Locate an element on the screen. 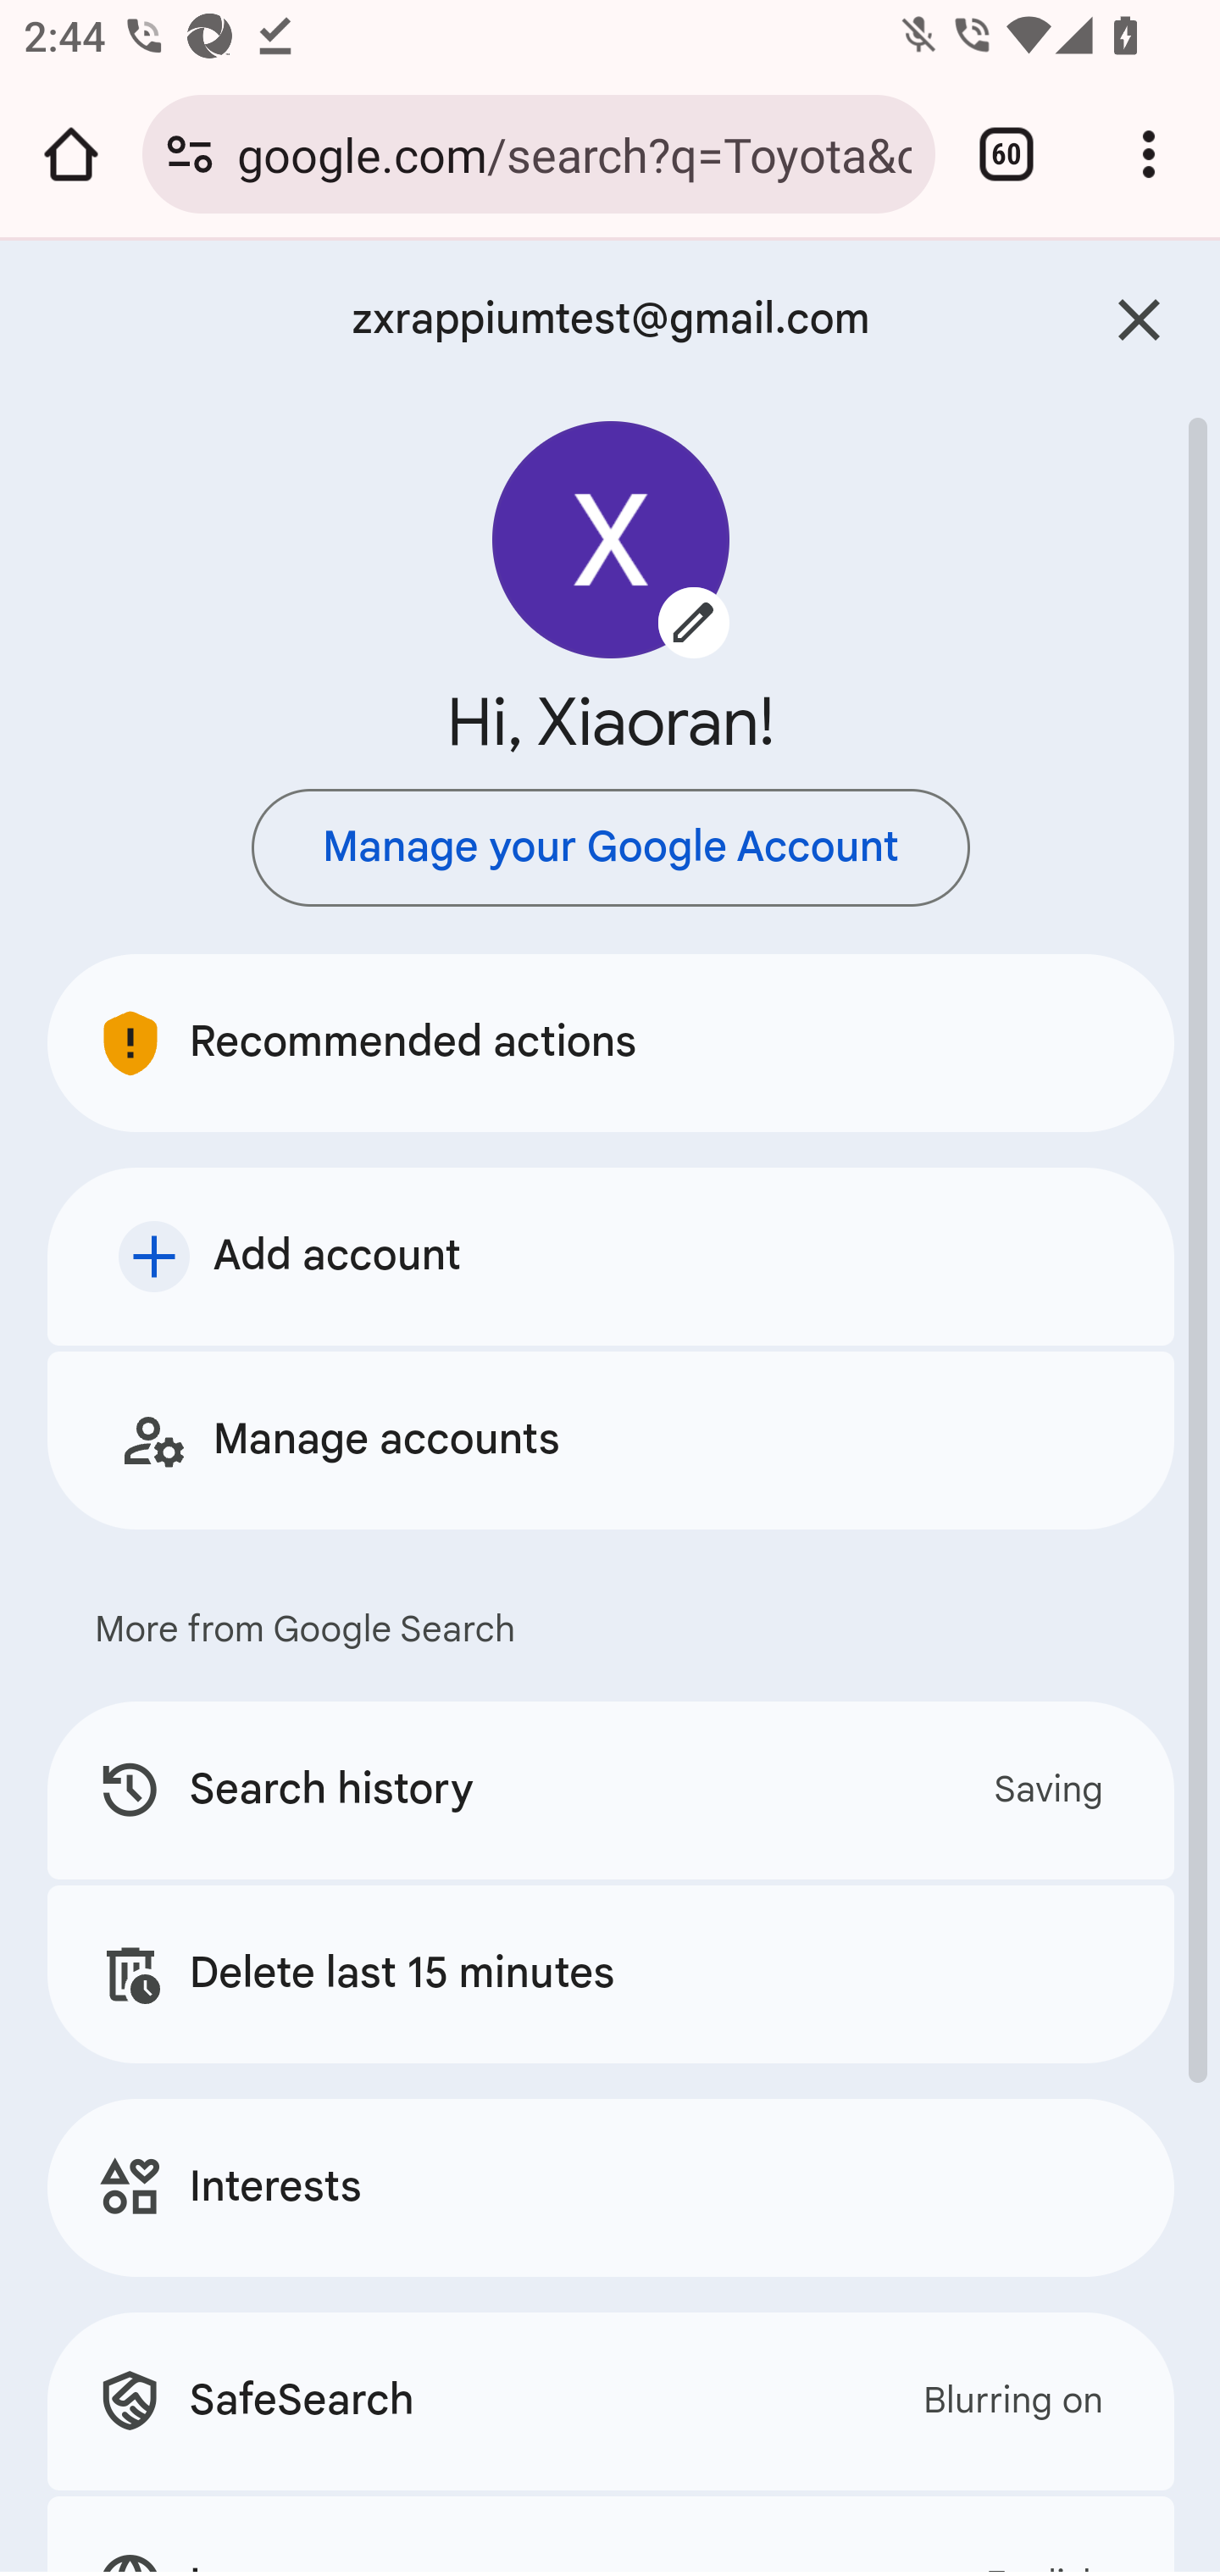  Manage your Google Account is located at coordinates (610, 847).